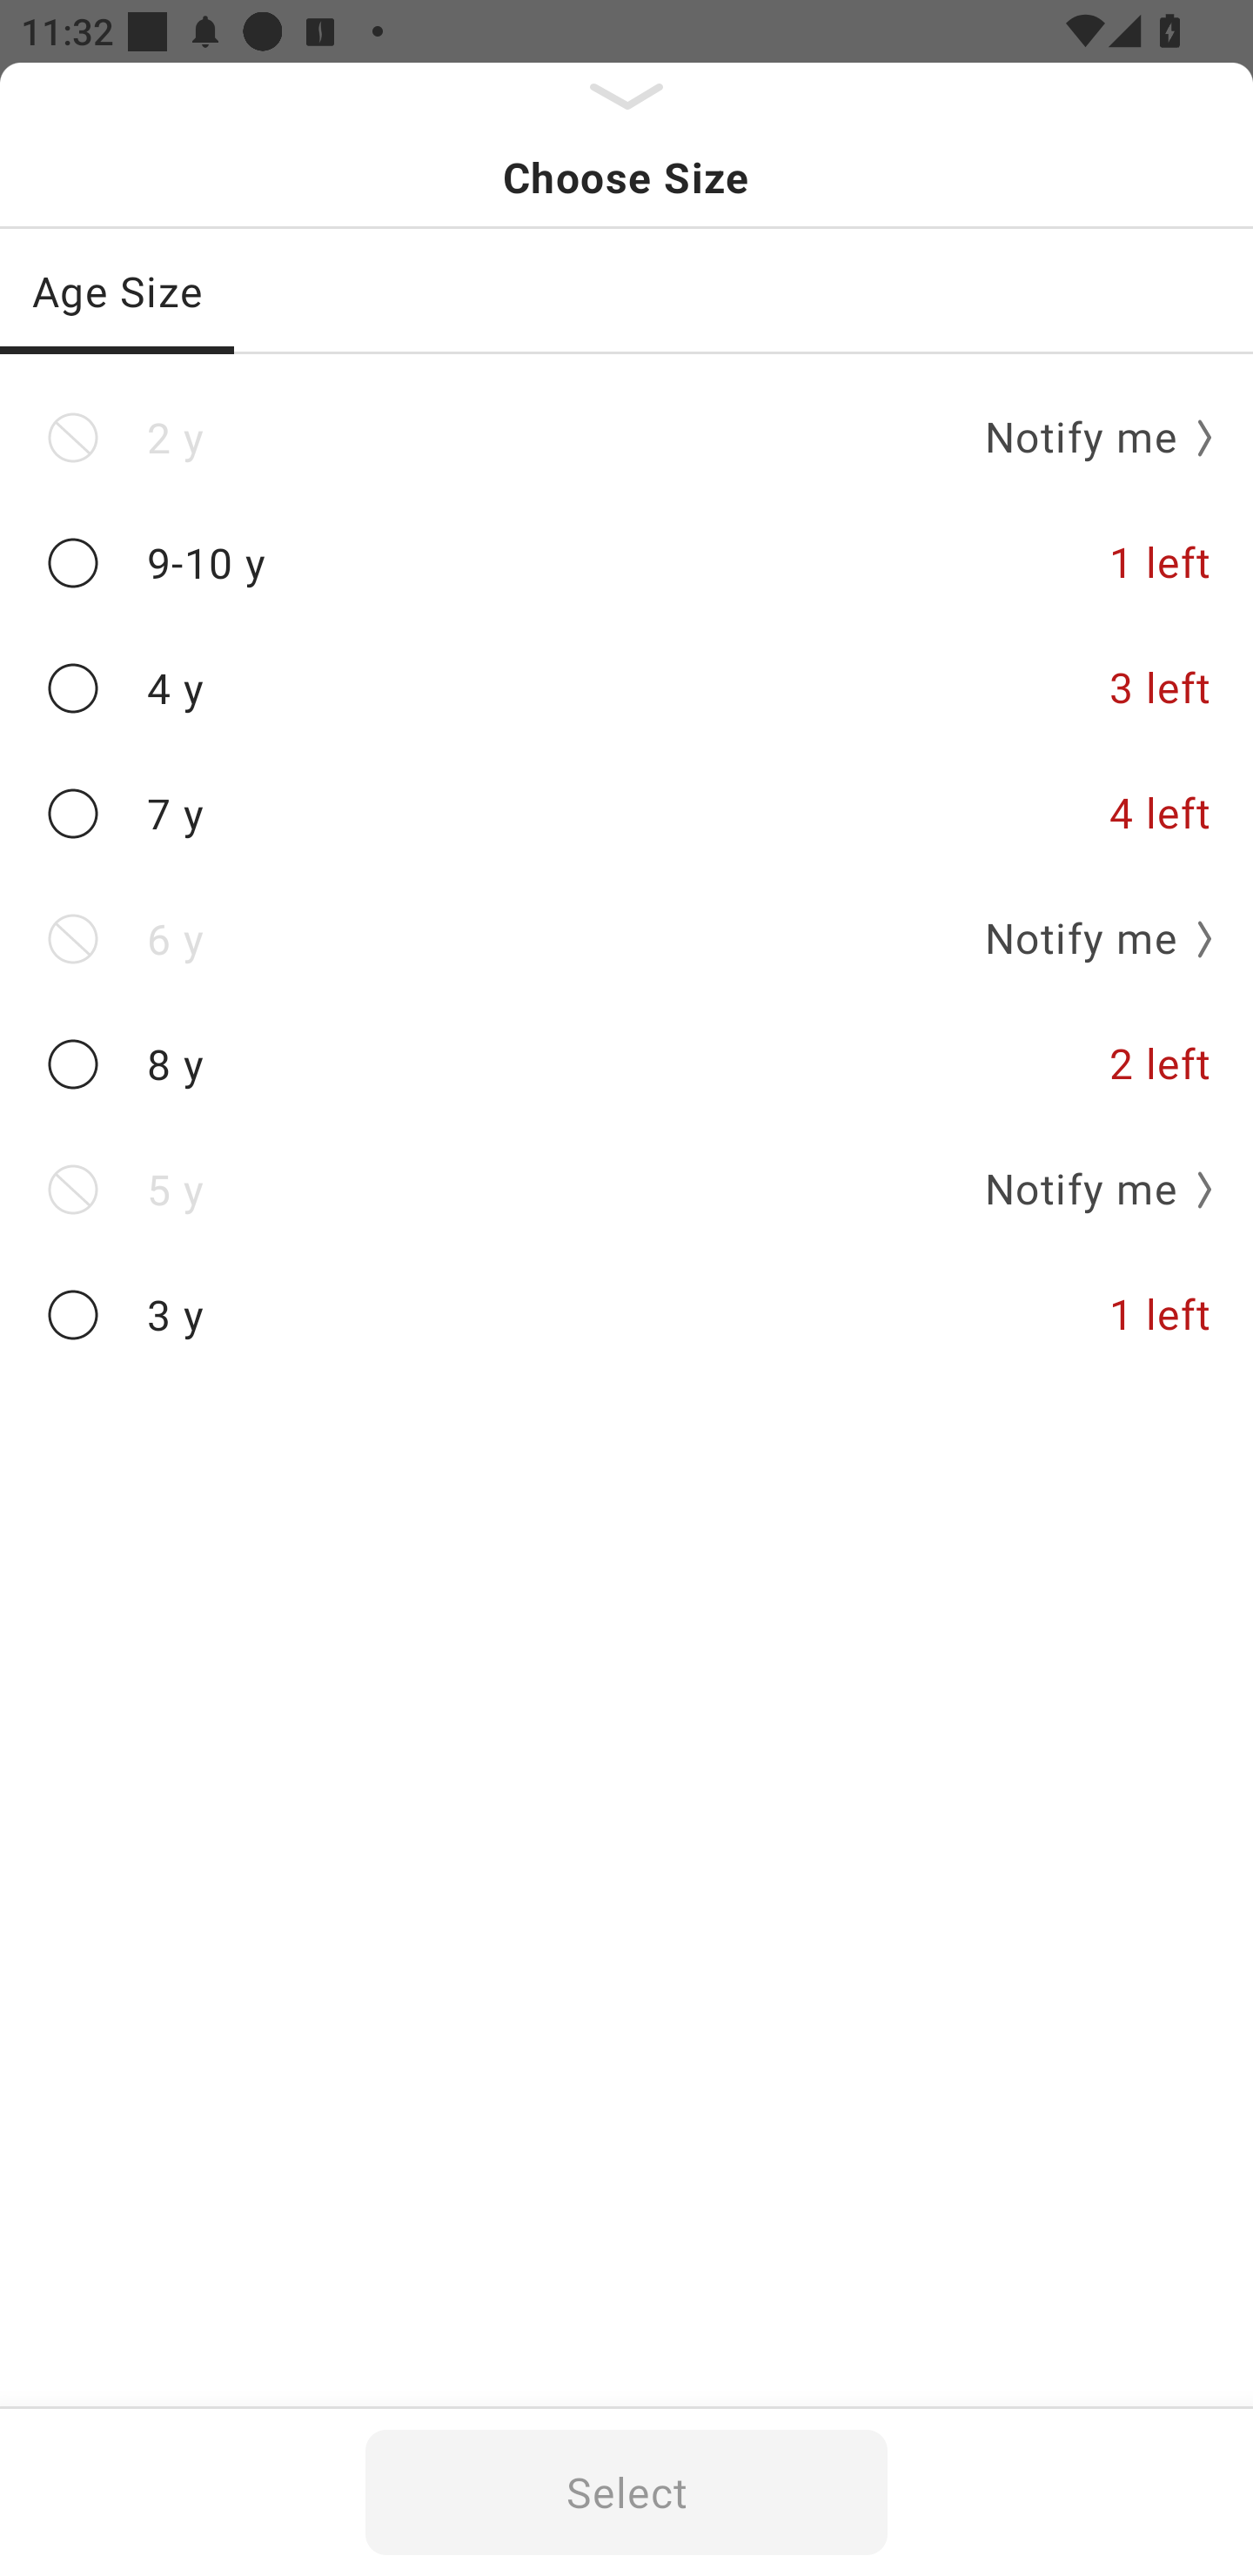  What do you see at coordinates (626, 2492) in the screenshot?
I see `Select` at bounding box center [626, 2492].